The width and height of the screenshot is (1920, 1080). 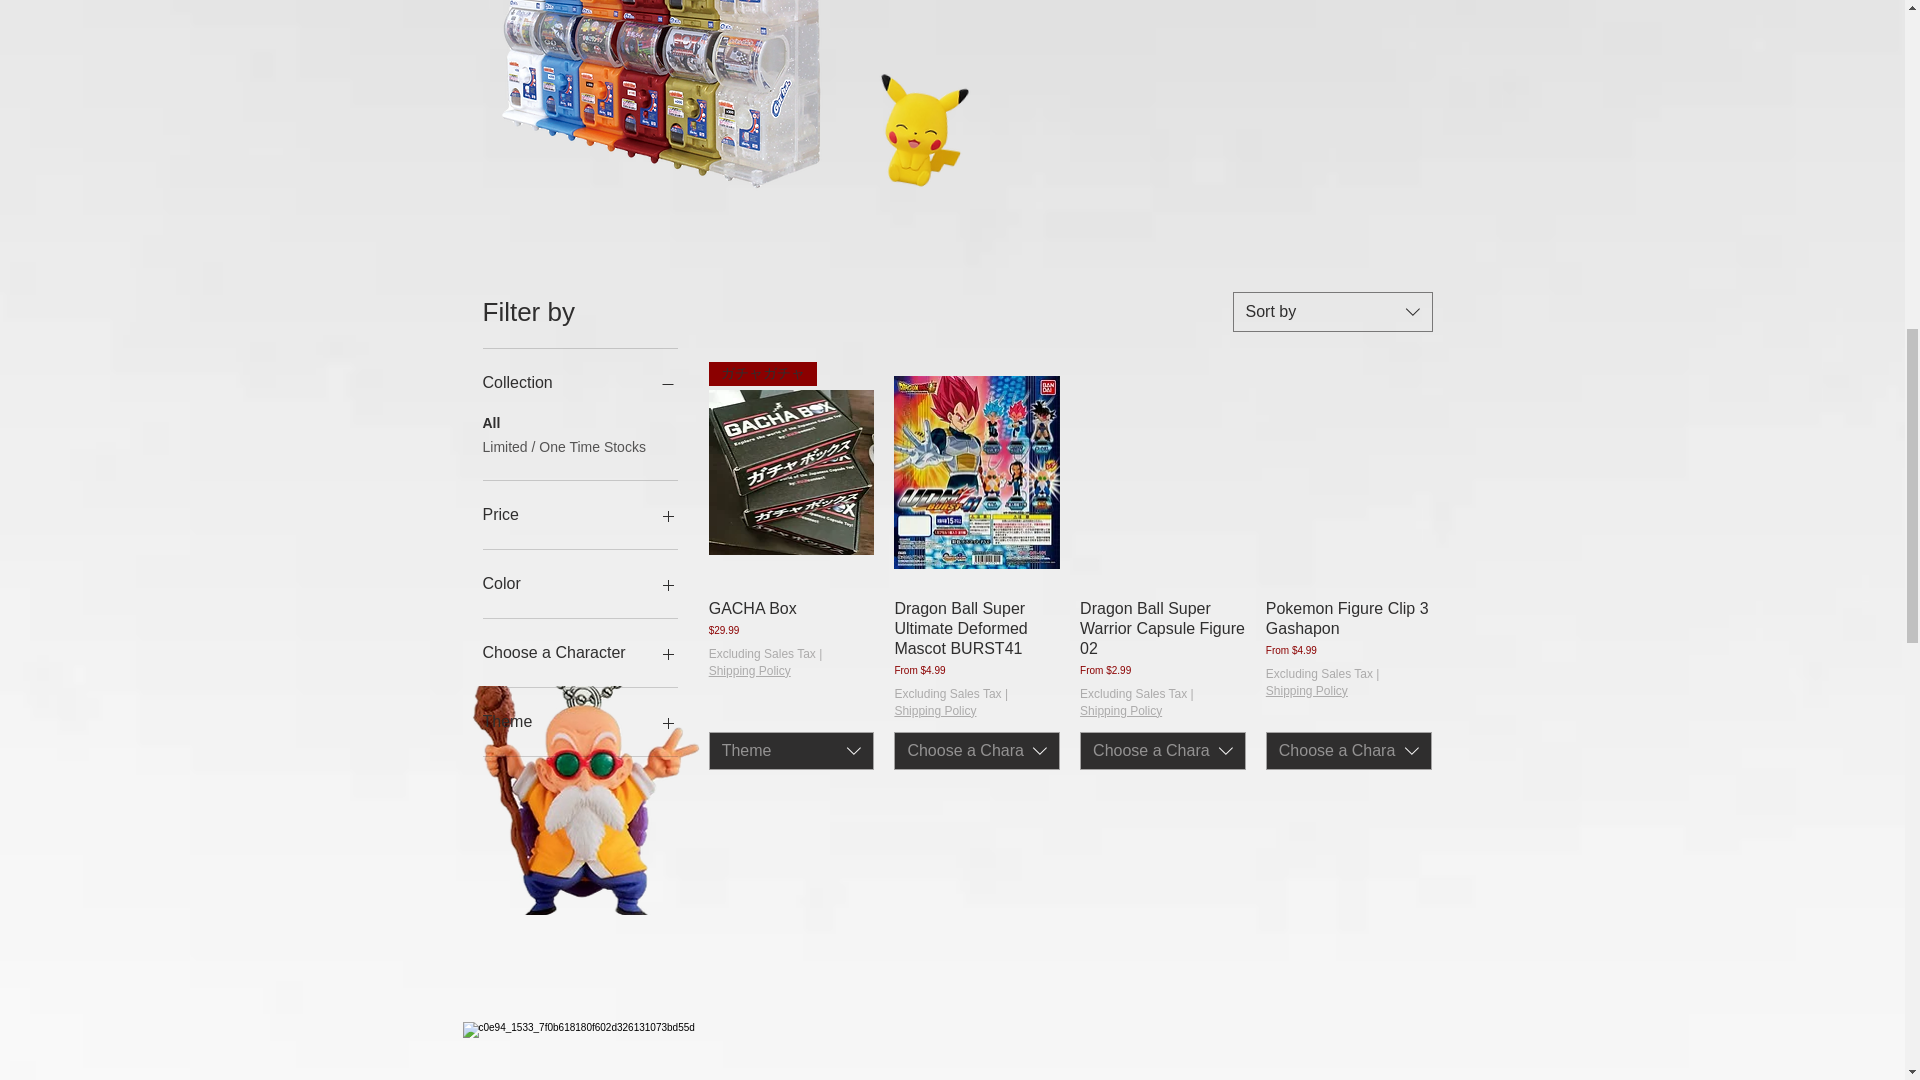 I want to click on Choose a Character, so click(x=579, y=653).